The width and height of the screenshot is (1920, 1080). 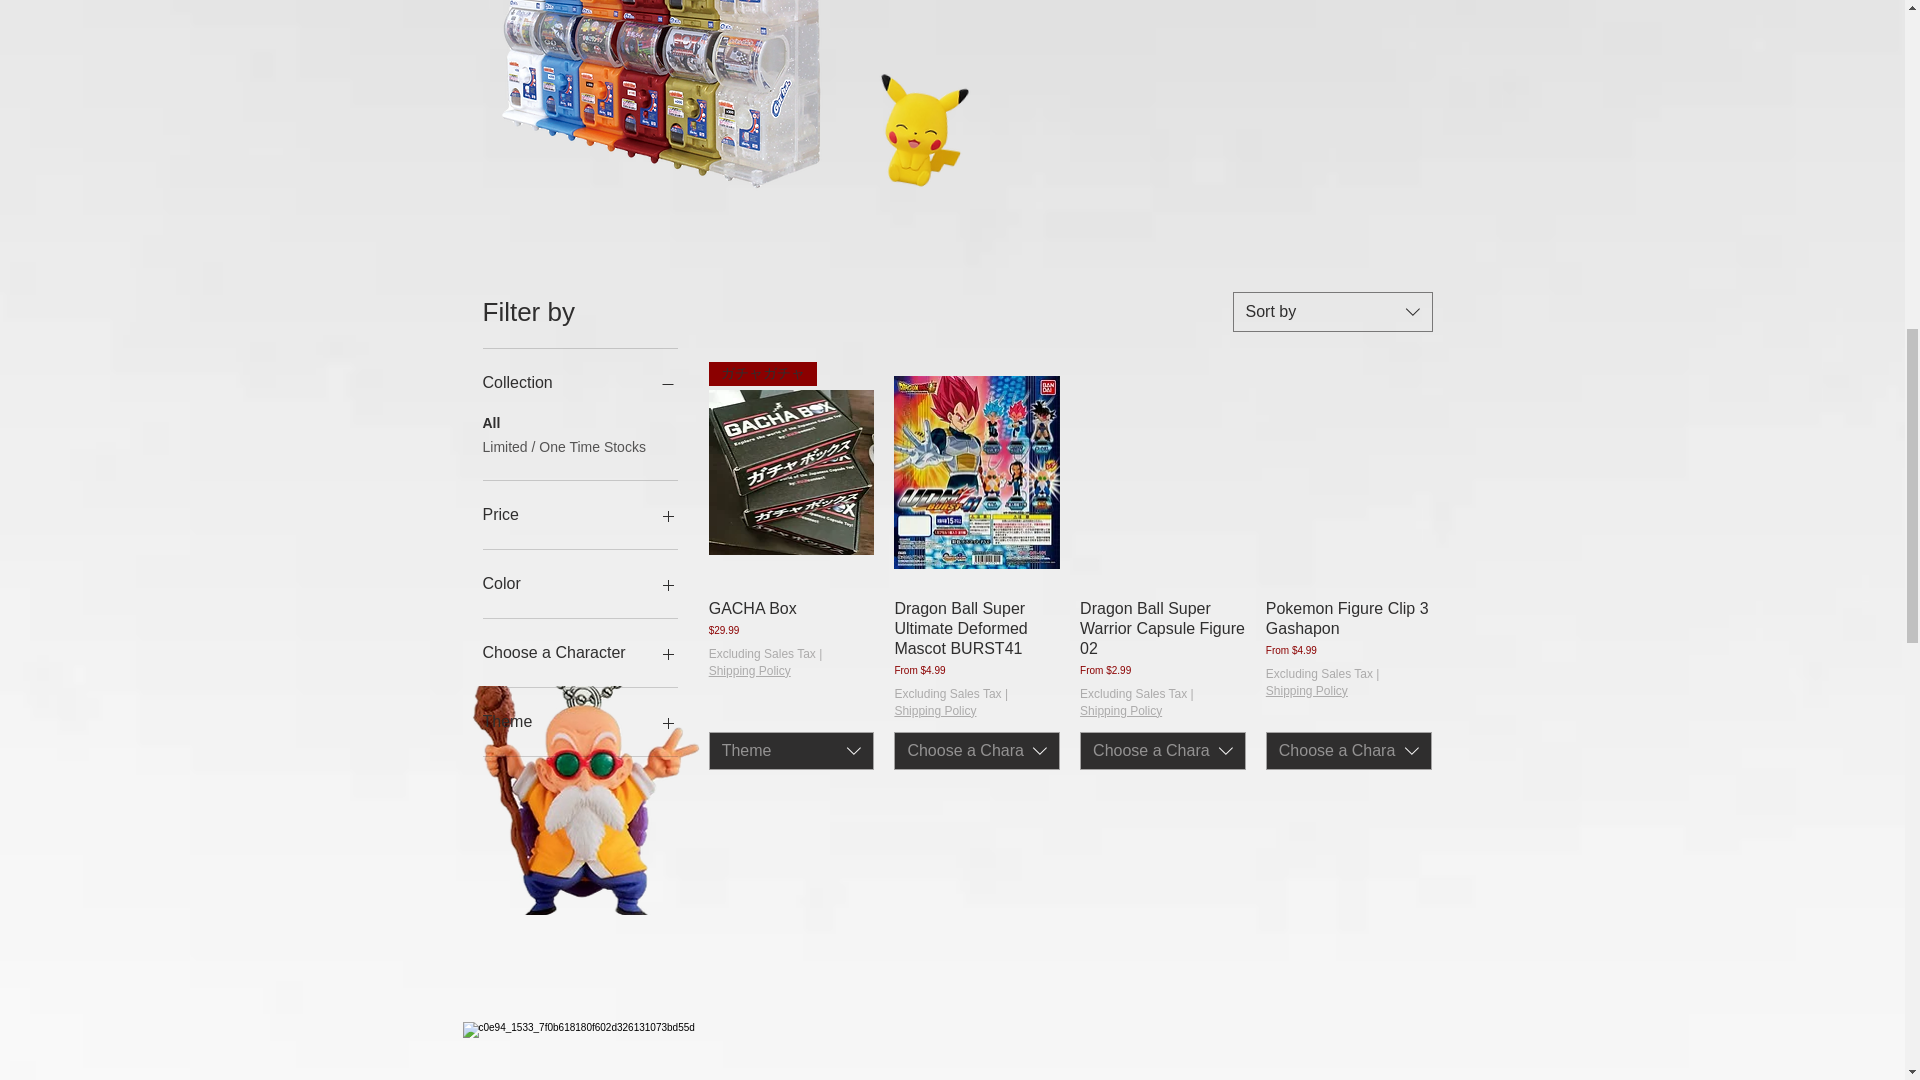 I want to click on Choose a Character, so click(x=579, y=653).